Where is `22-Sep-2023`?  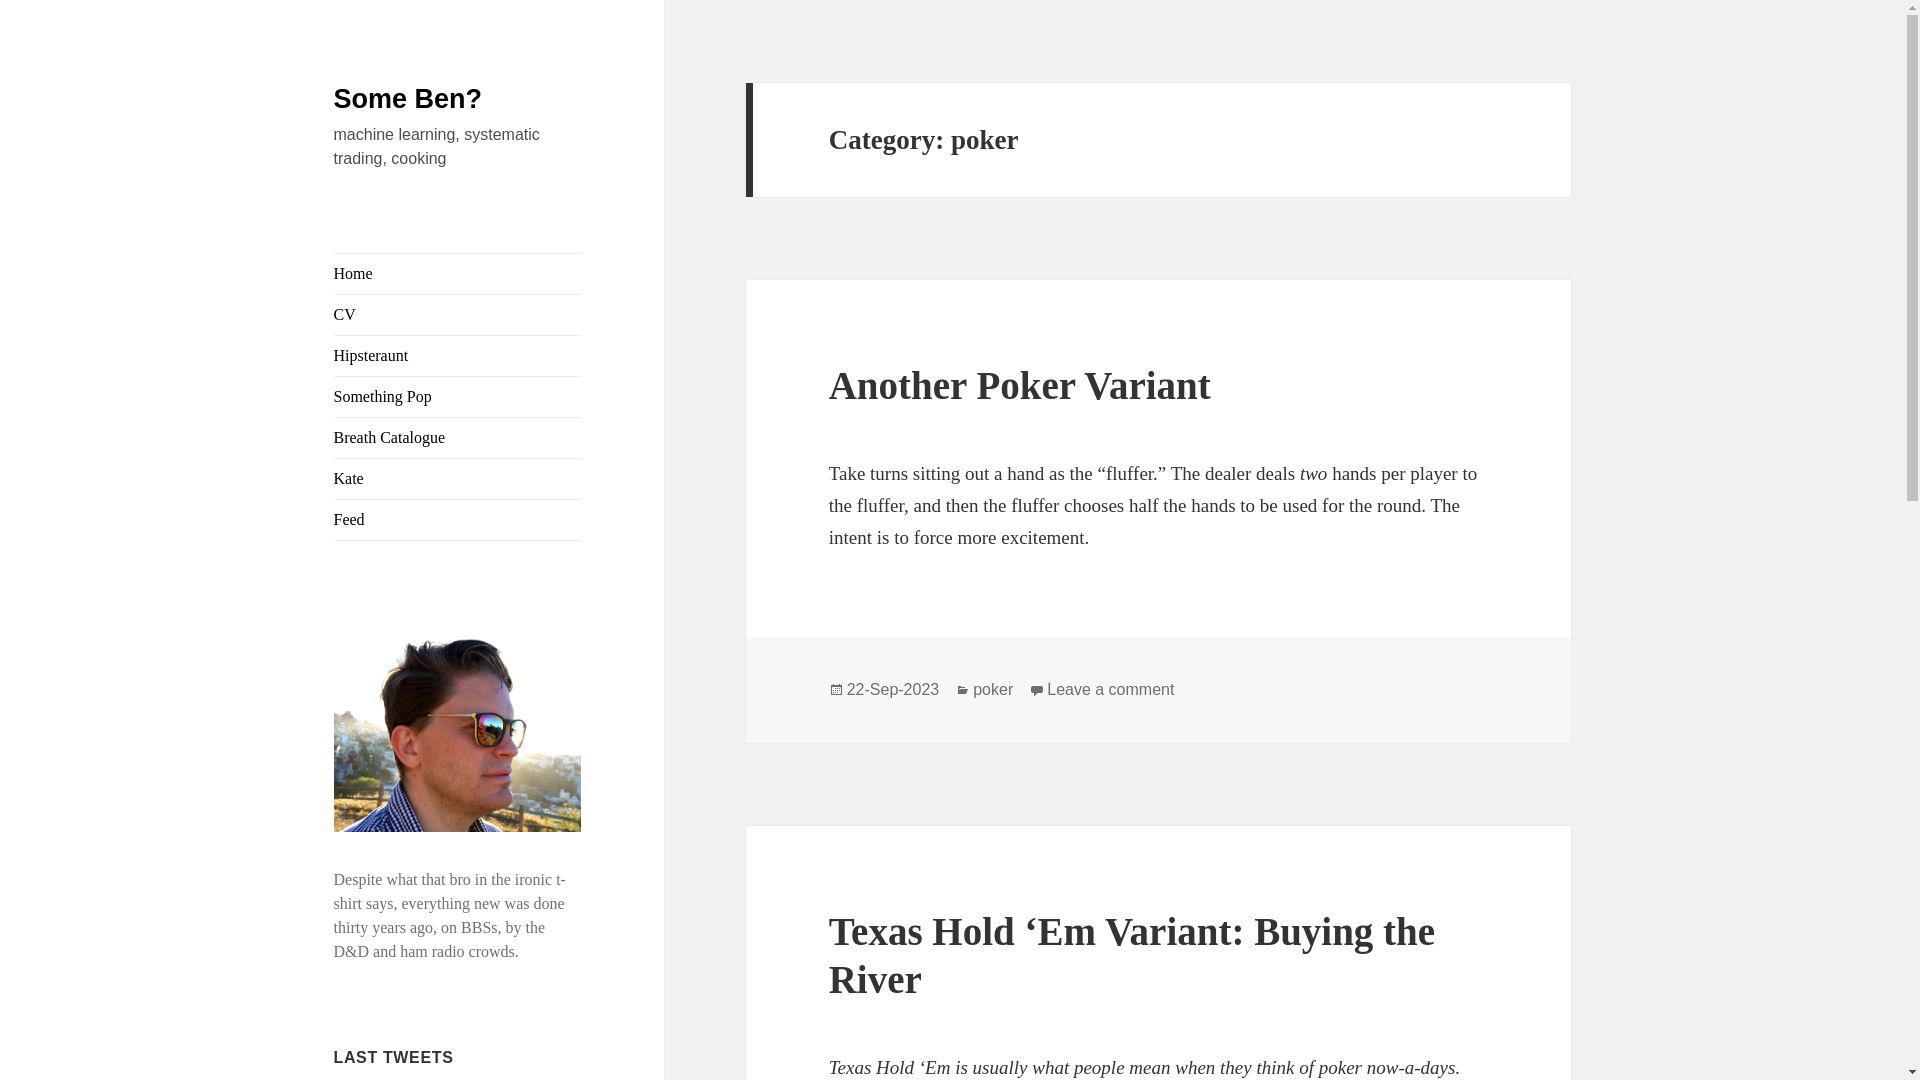
22-Sep-2023 is located at coordinates (893, 690).